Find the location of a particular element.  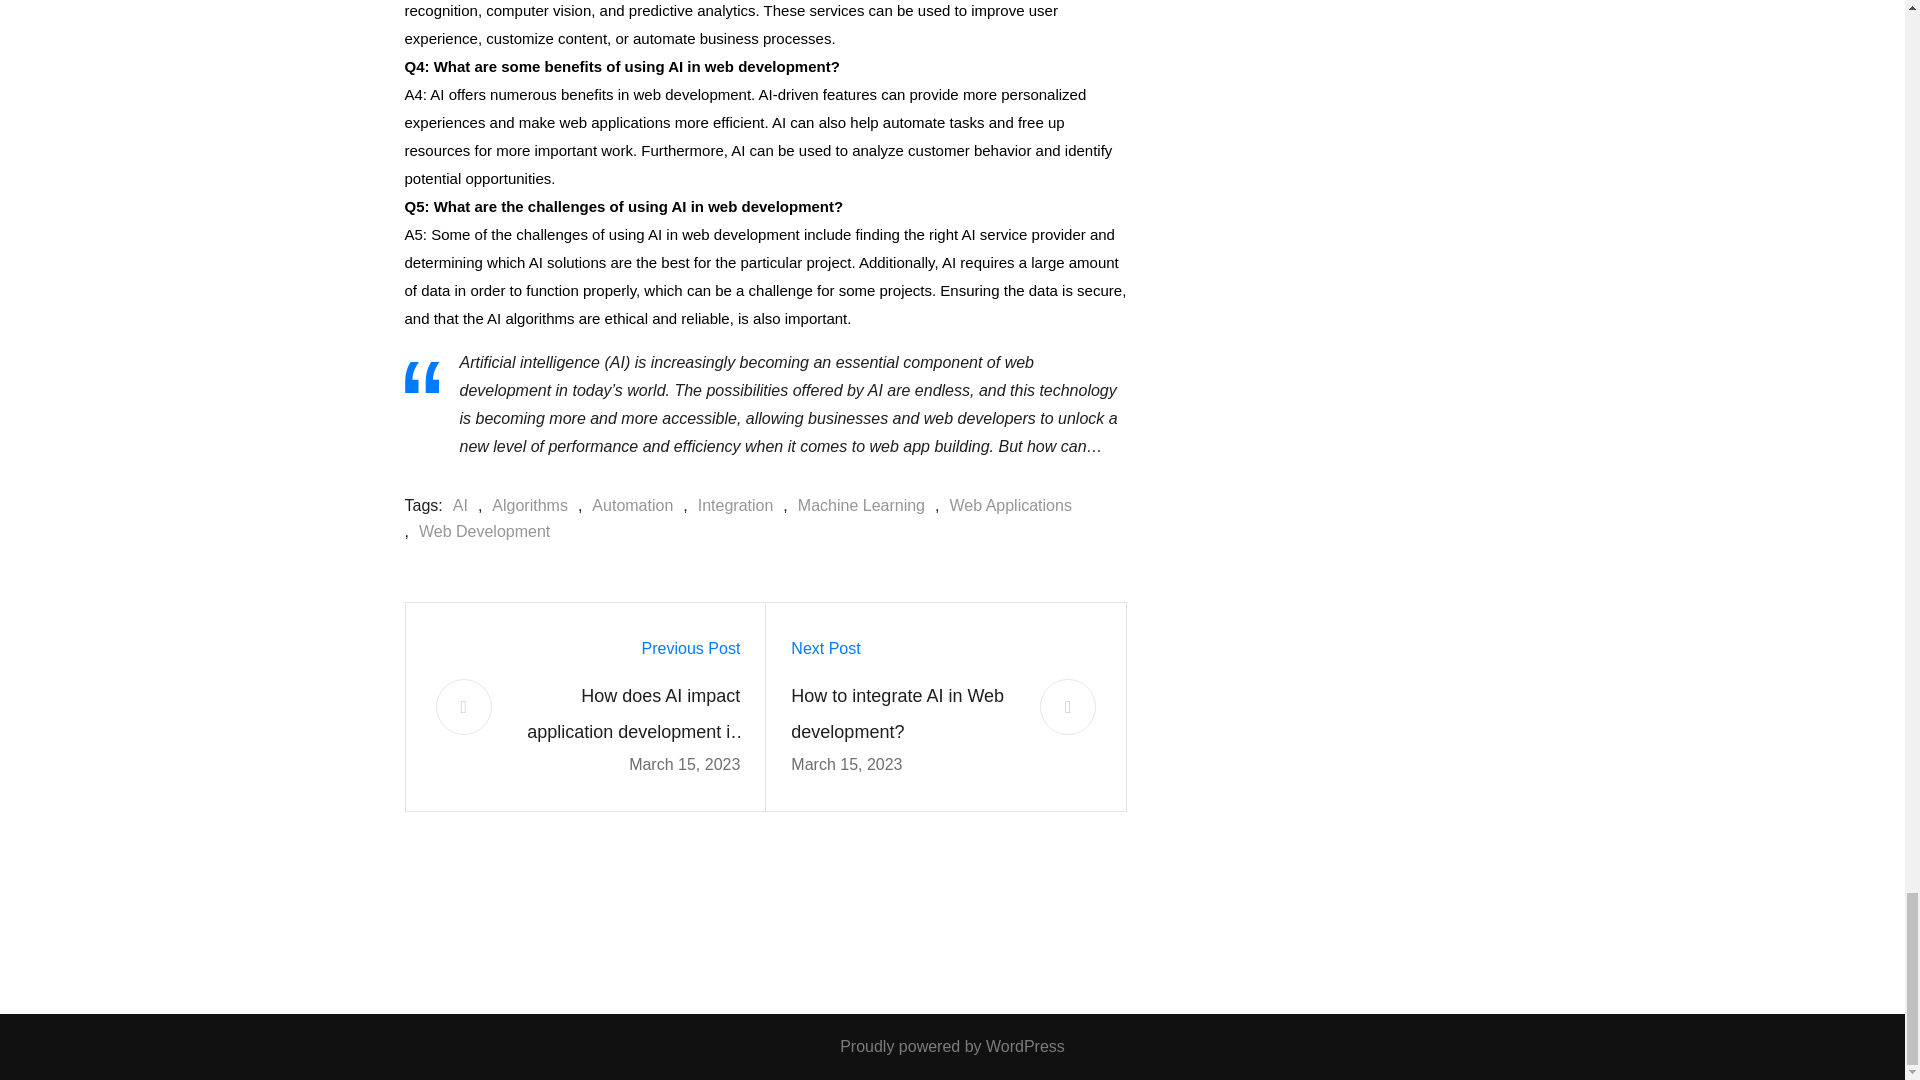

Algorithms is located at coordinates (524, 506).